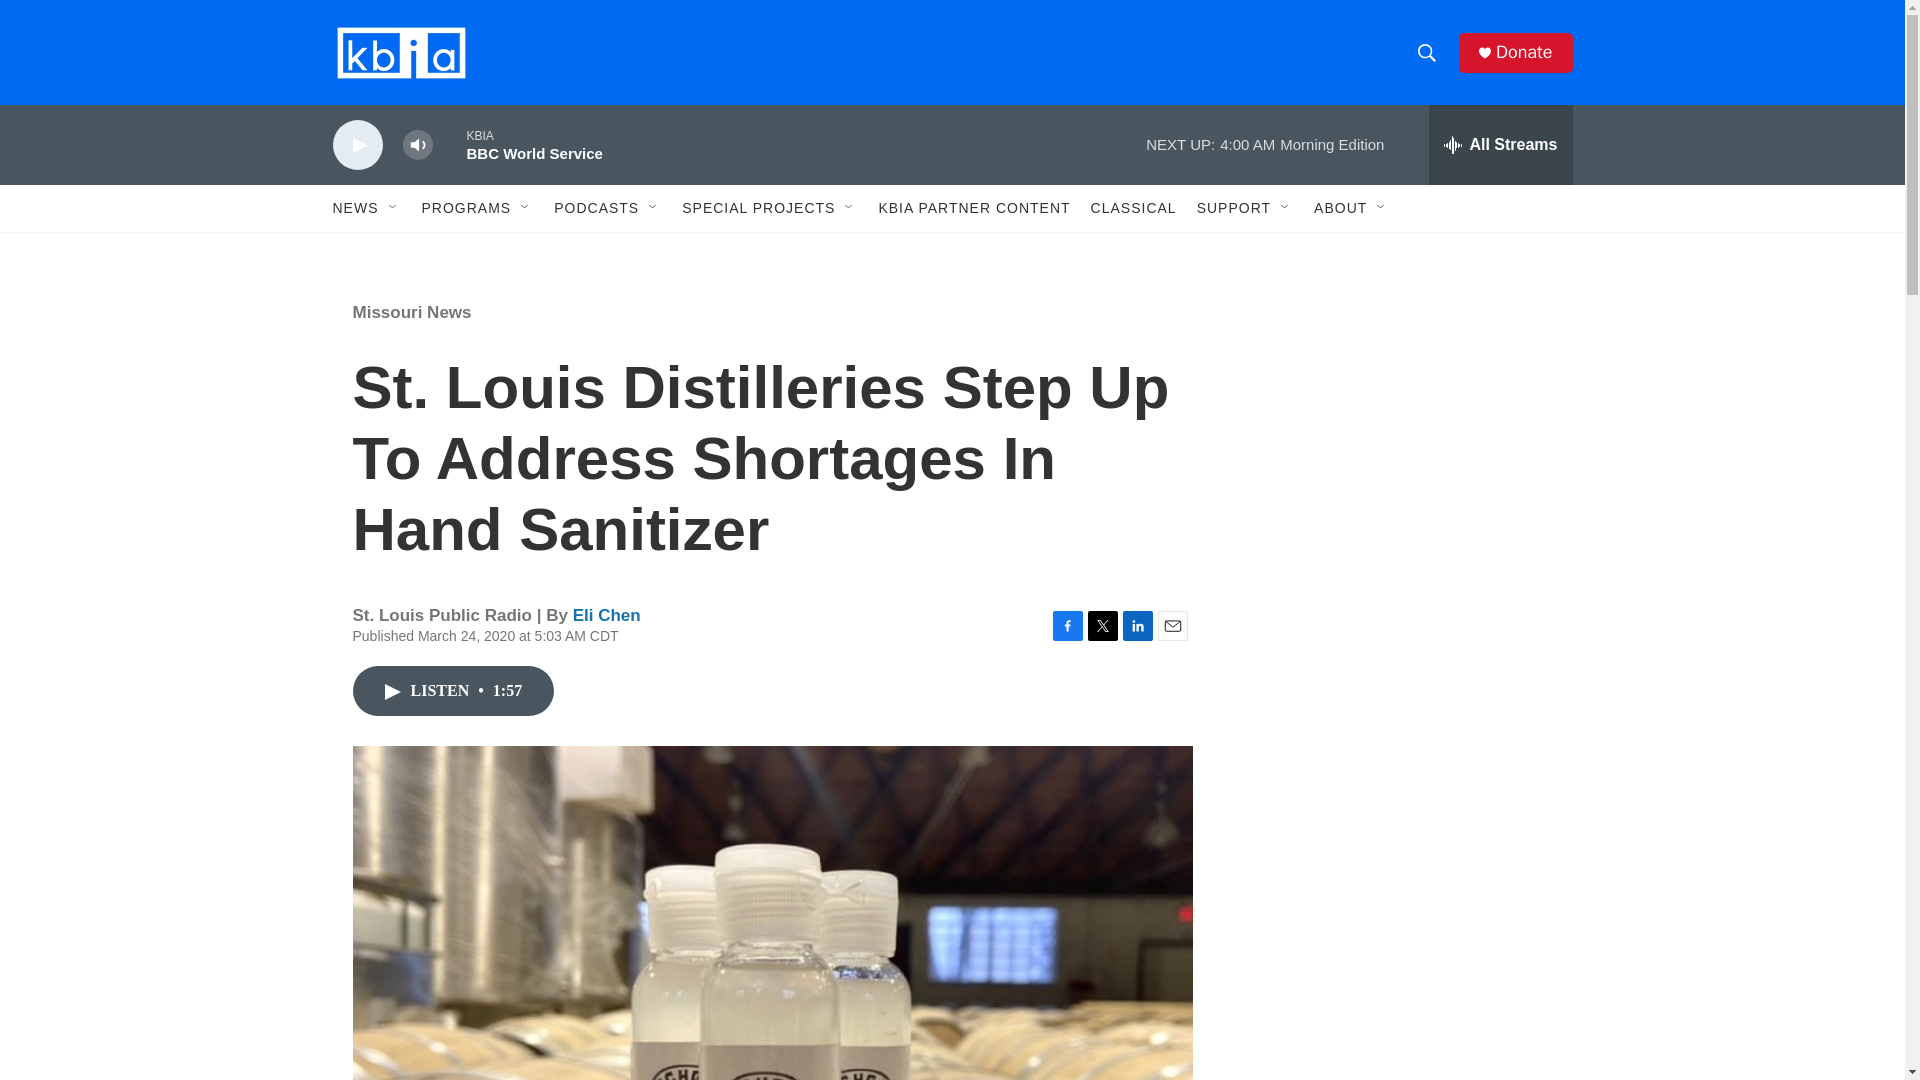 Image resolution: width=1920 pixels, height=1080 pixels. I want to click on 3rd party ad content, so click(1401, 708).